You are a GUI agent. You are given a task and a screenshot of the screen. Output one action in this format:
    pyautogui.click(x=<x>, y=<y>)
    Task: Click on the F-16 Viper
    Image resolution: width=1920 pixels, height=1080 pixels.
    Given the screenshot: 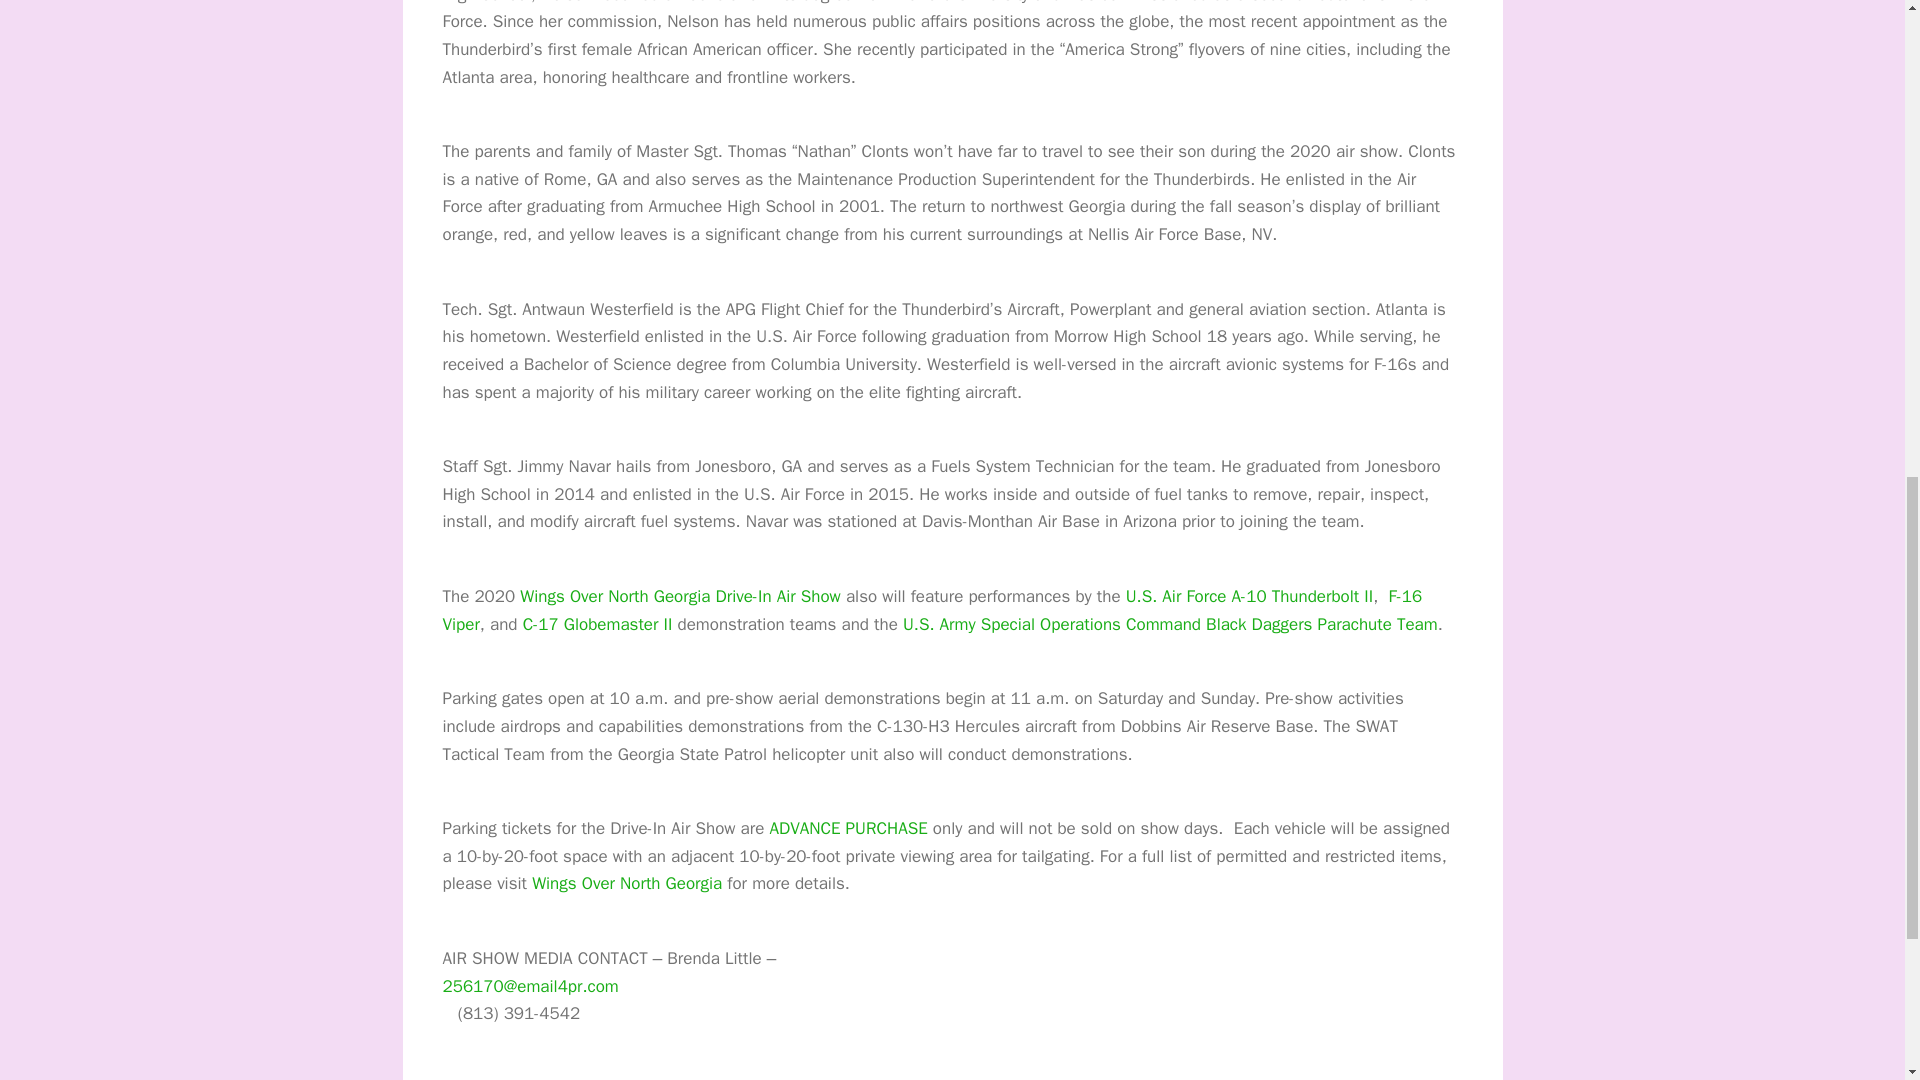 What is the action you would take?
    pyautogui.click(x=932, y=610)
    